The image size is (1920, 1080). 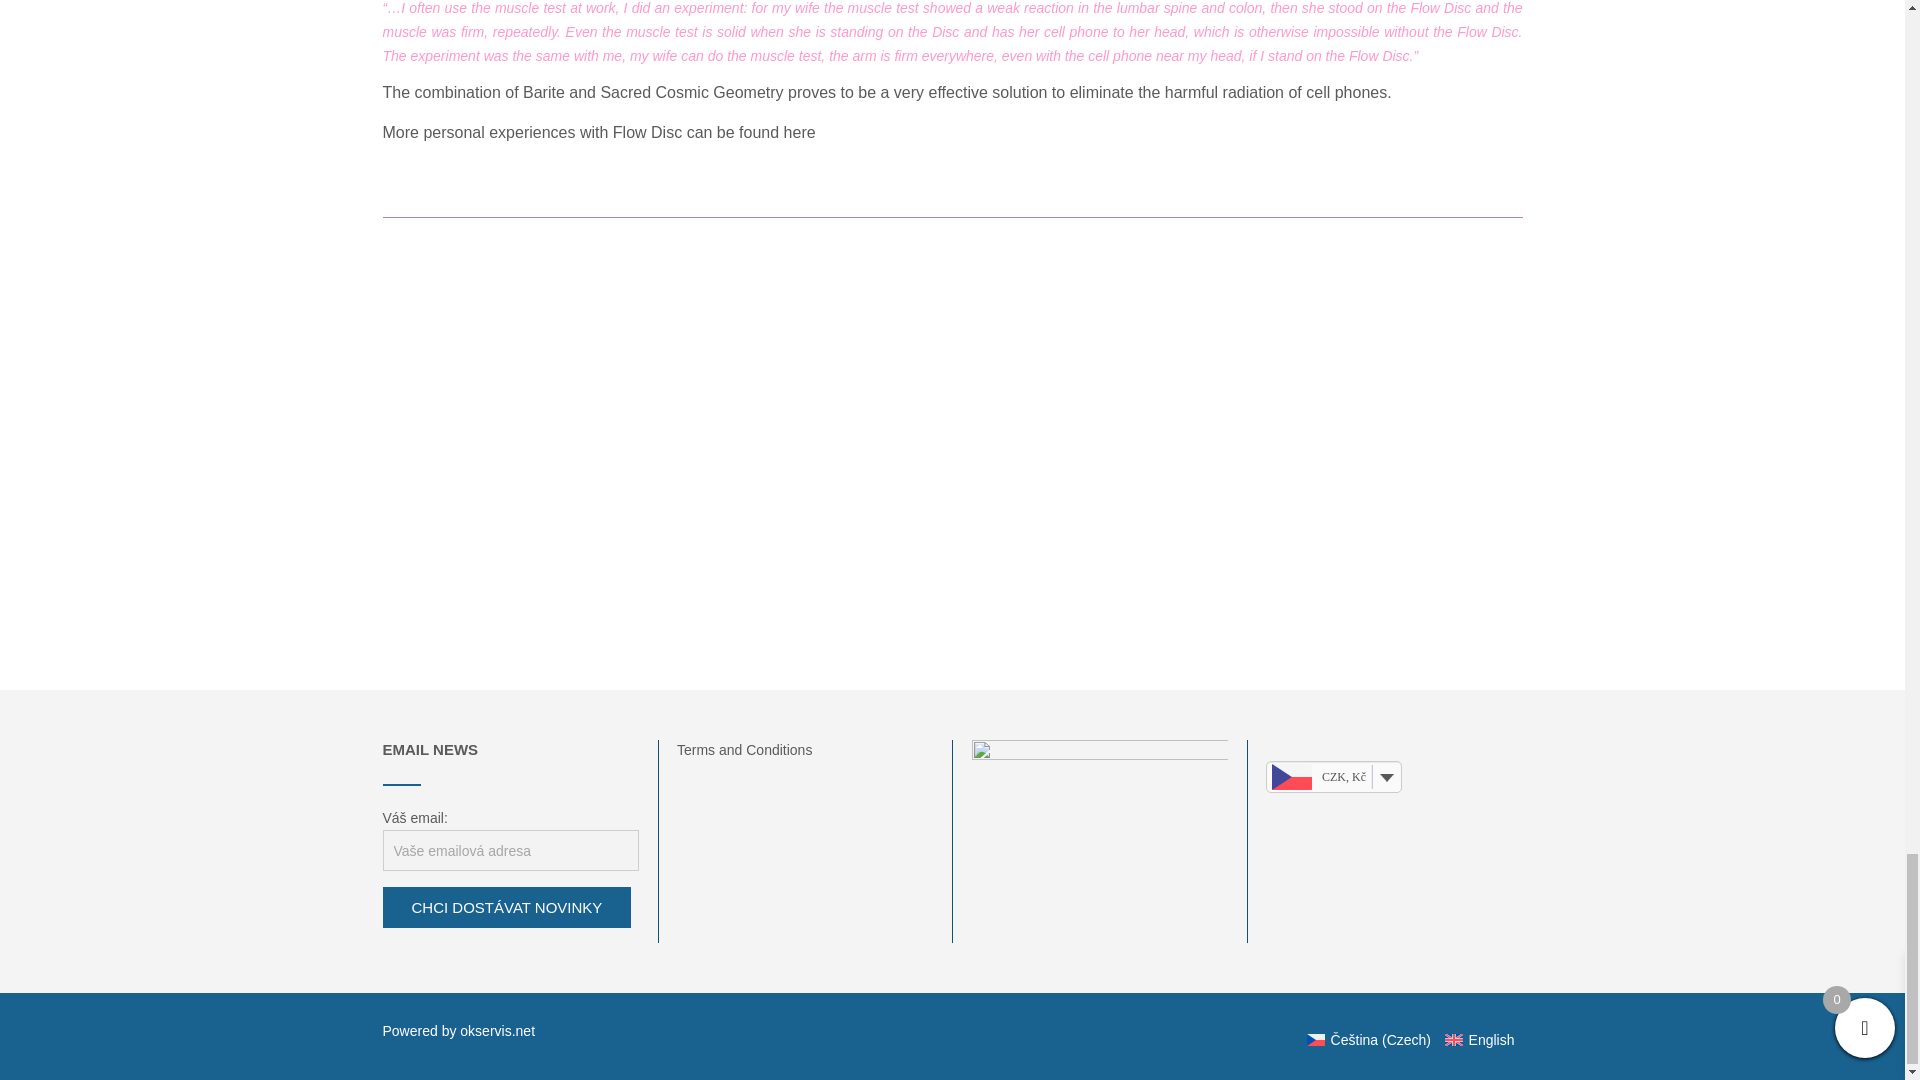 I want to click on English, so click(x=1476, y=1039).